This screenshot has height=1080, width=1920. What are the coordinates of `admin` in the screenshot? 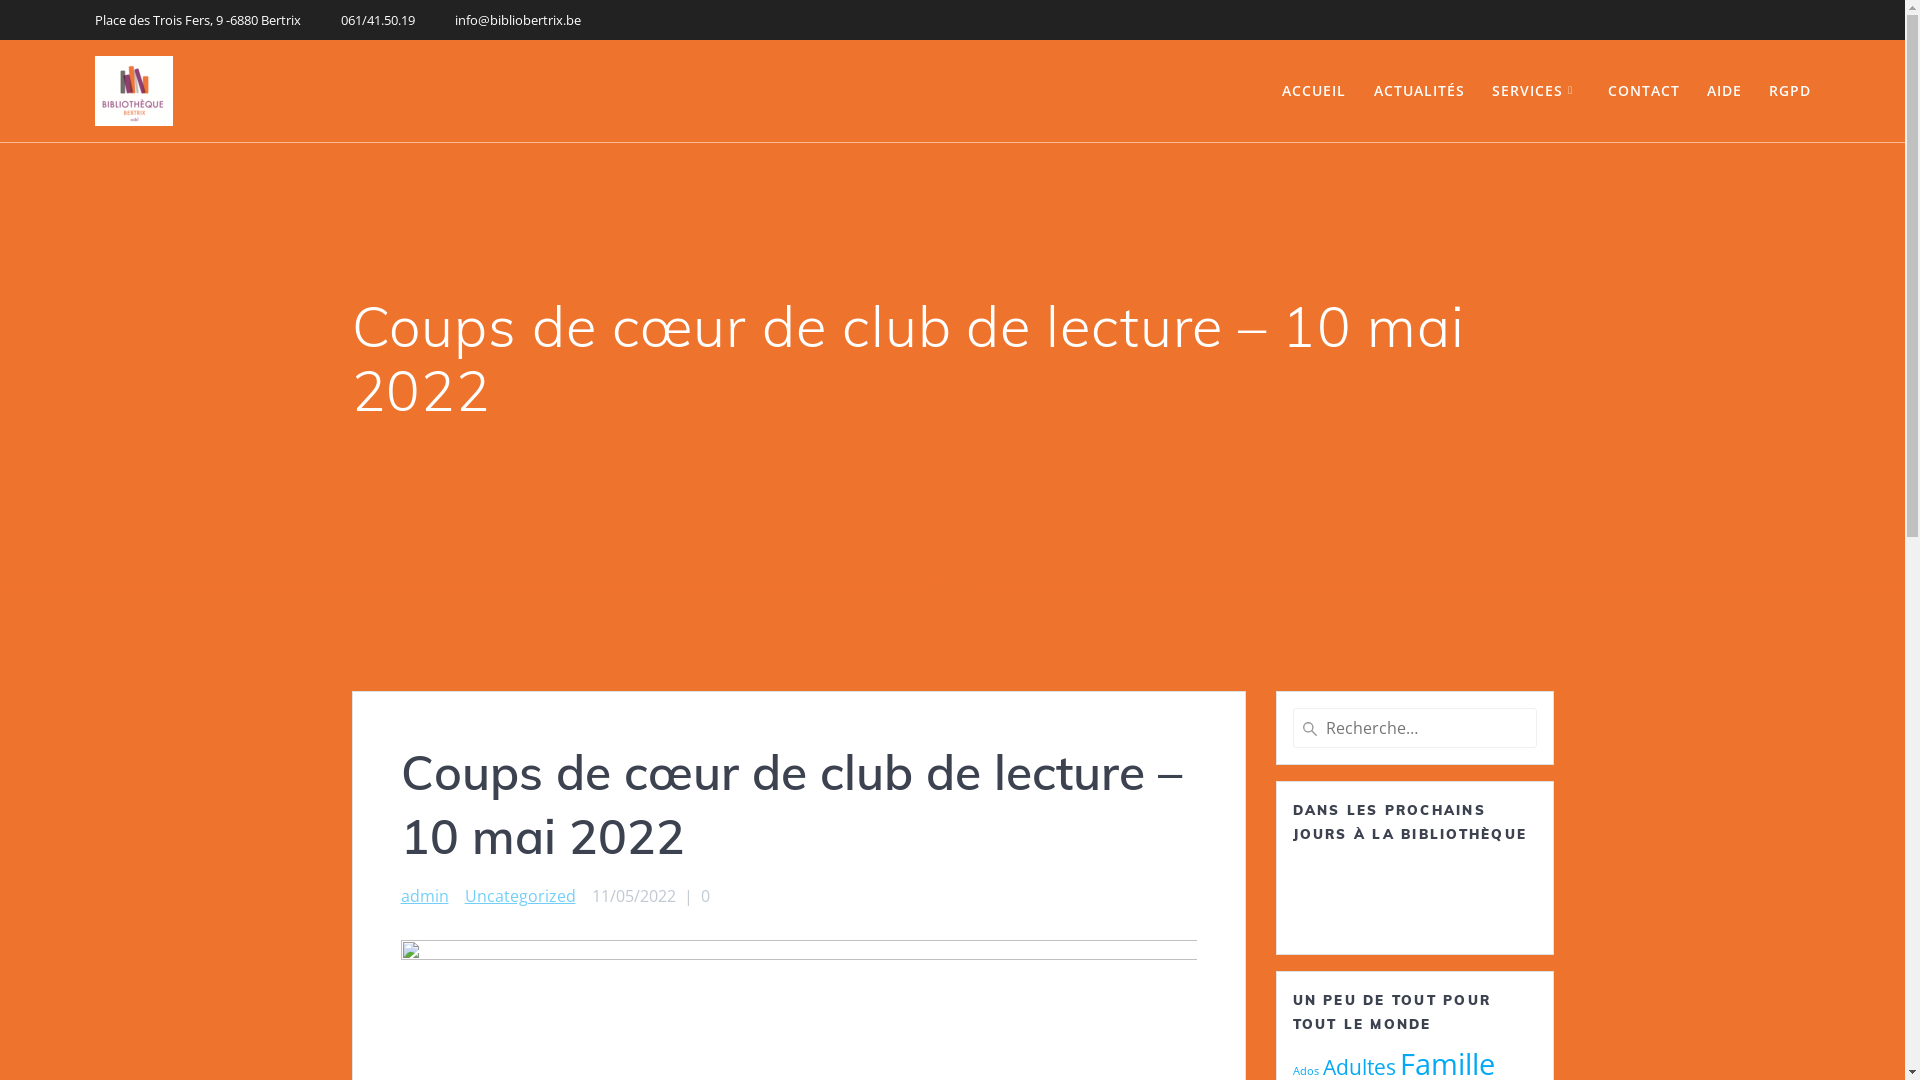 It's located at (424, 896).